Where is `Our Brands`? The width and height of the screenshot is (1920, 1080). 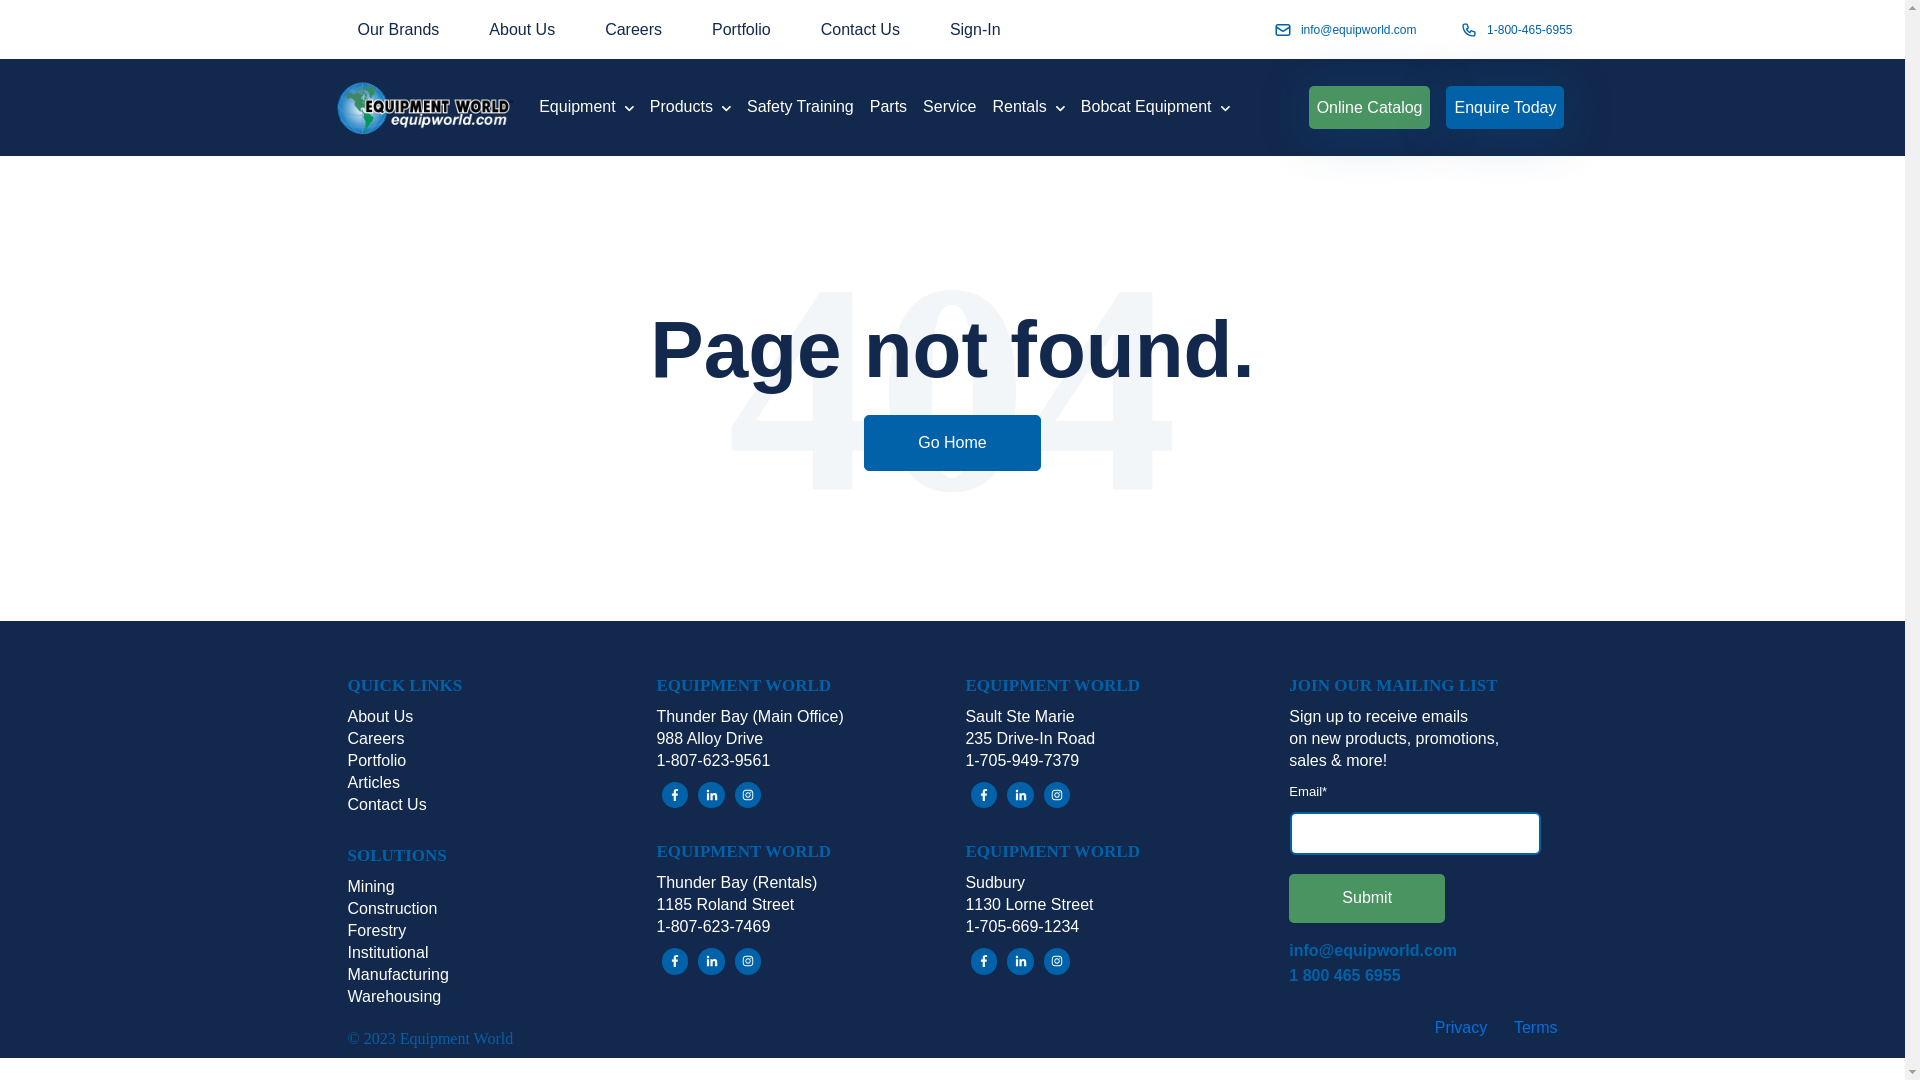 Our Brands is located at coordinates (398, 28).